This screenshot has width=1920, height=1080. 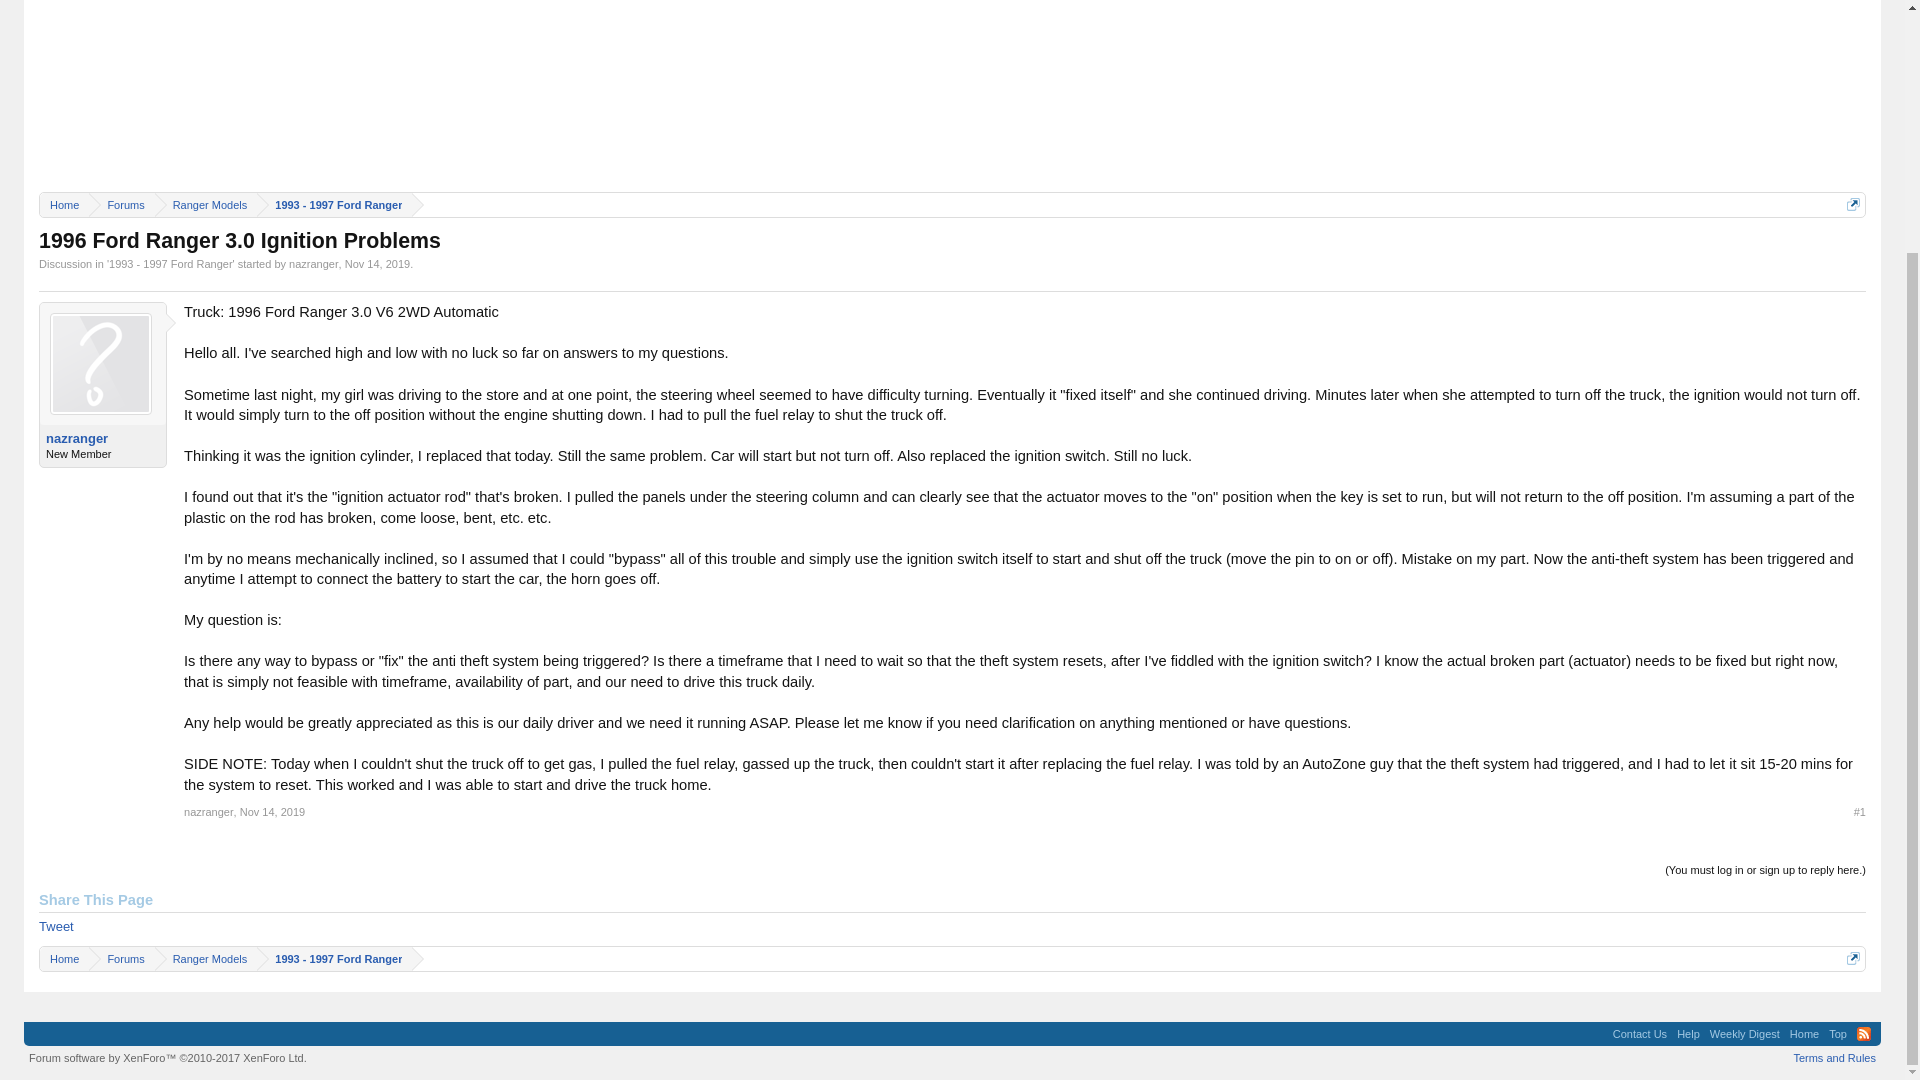 What do you see at coordinates (378, 264) in the screenshot?
I see `Nov 14, 2019 at 8:48 PM` at bounding box center [378, 264].